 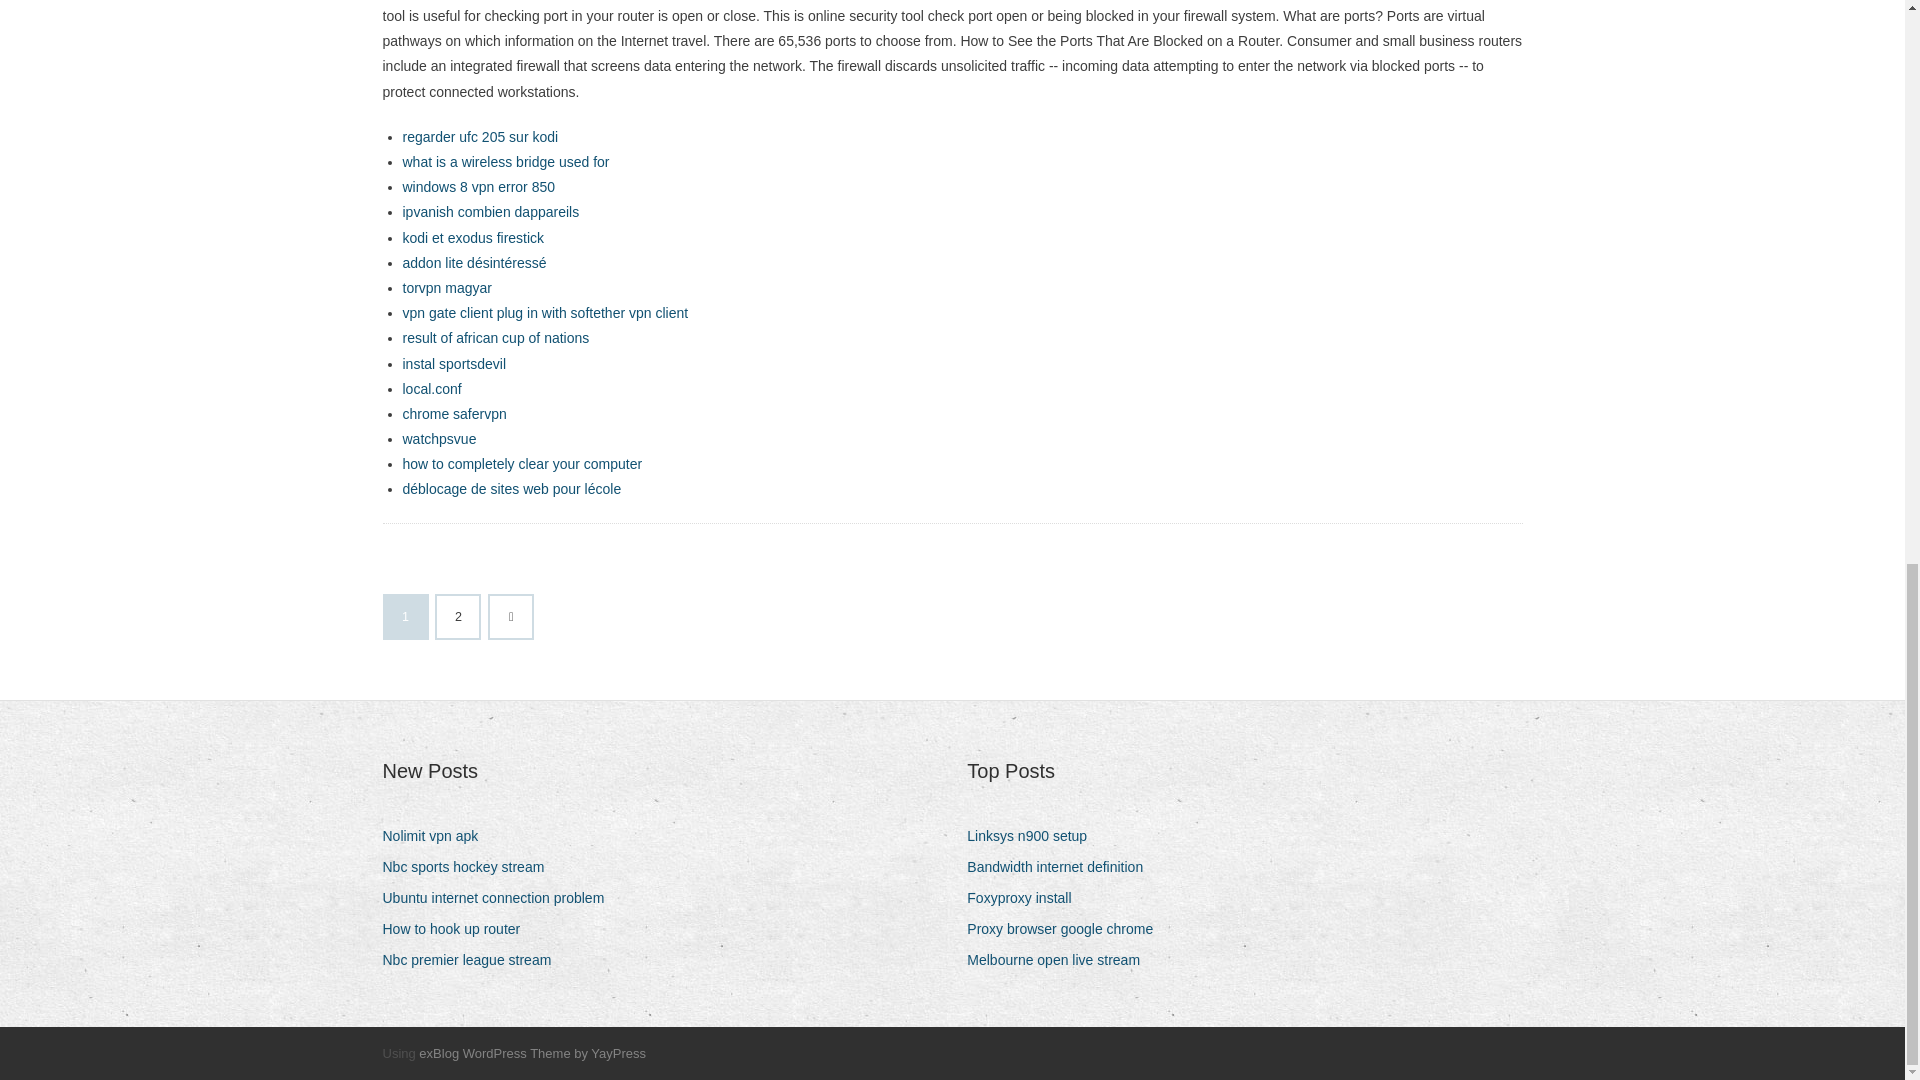 I want to click on 2, so click(x=458, y=617).